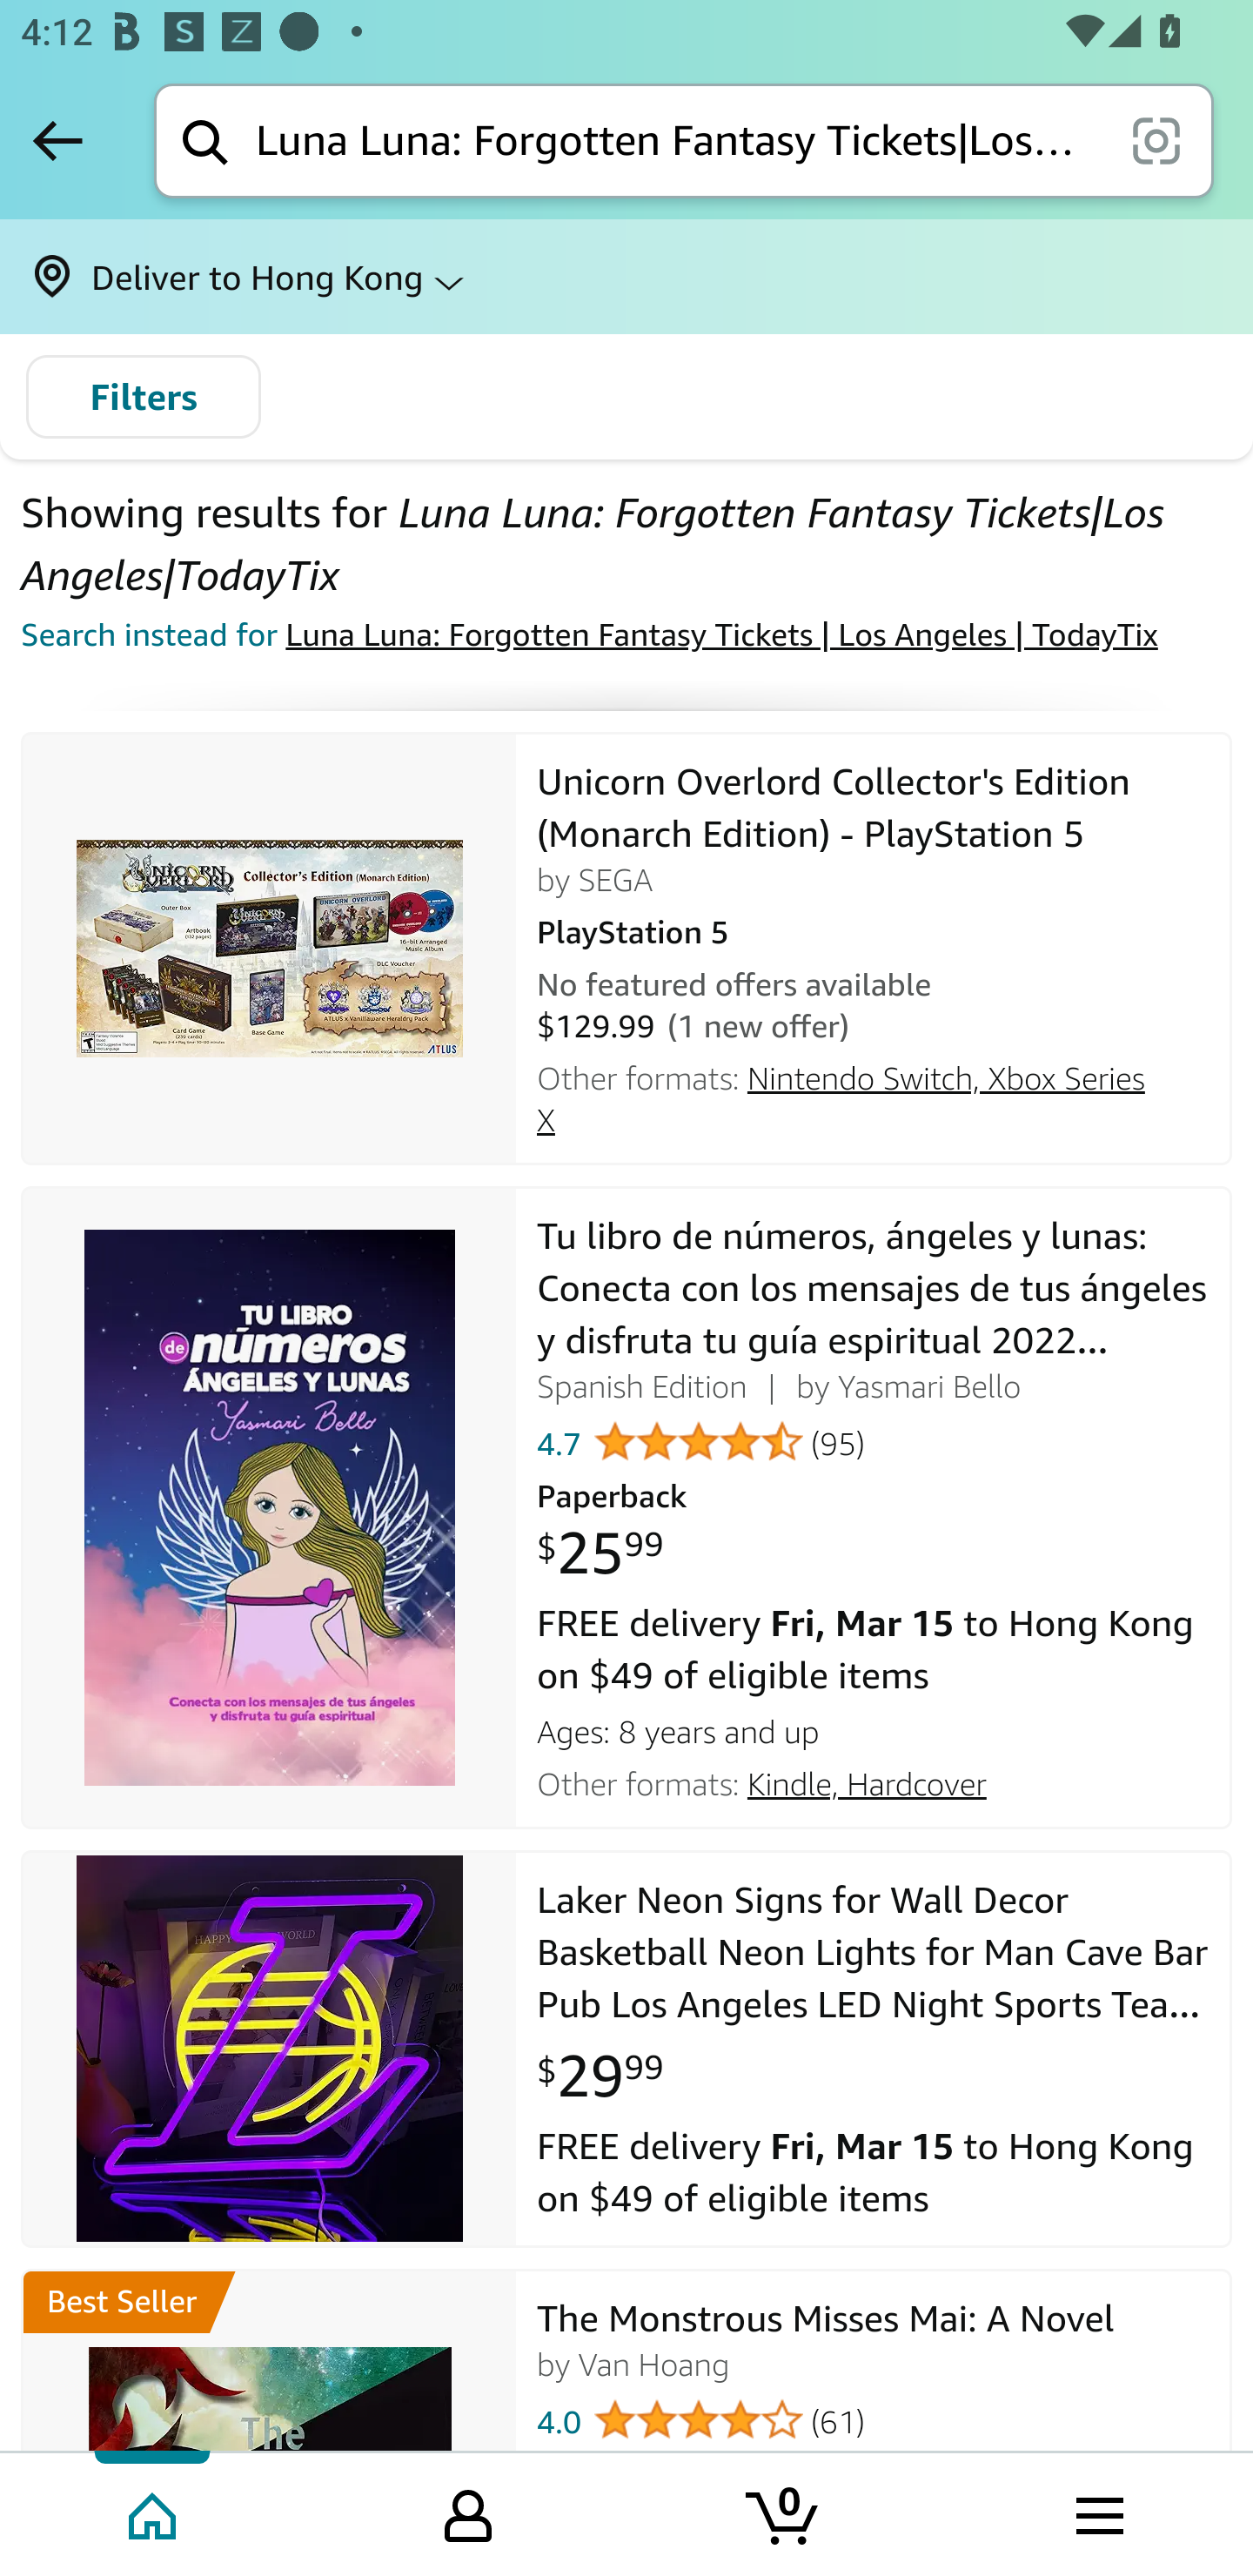 The height and width of the screenshot is (2576, 1253). Describe the element at coordinates (874, 929) in the screenshot. I see `PlayStation 5` at that location.